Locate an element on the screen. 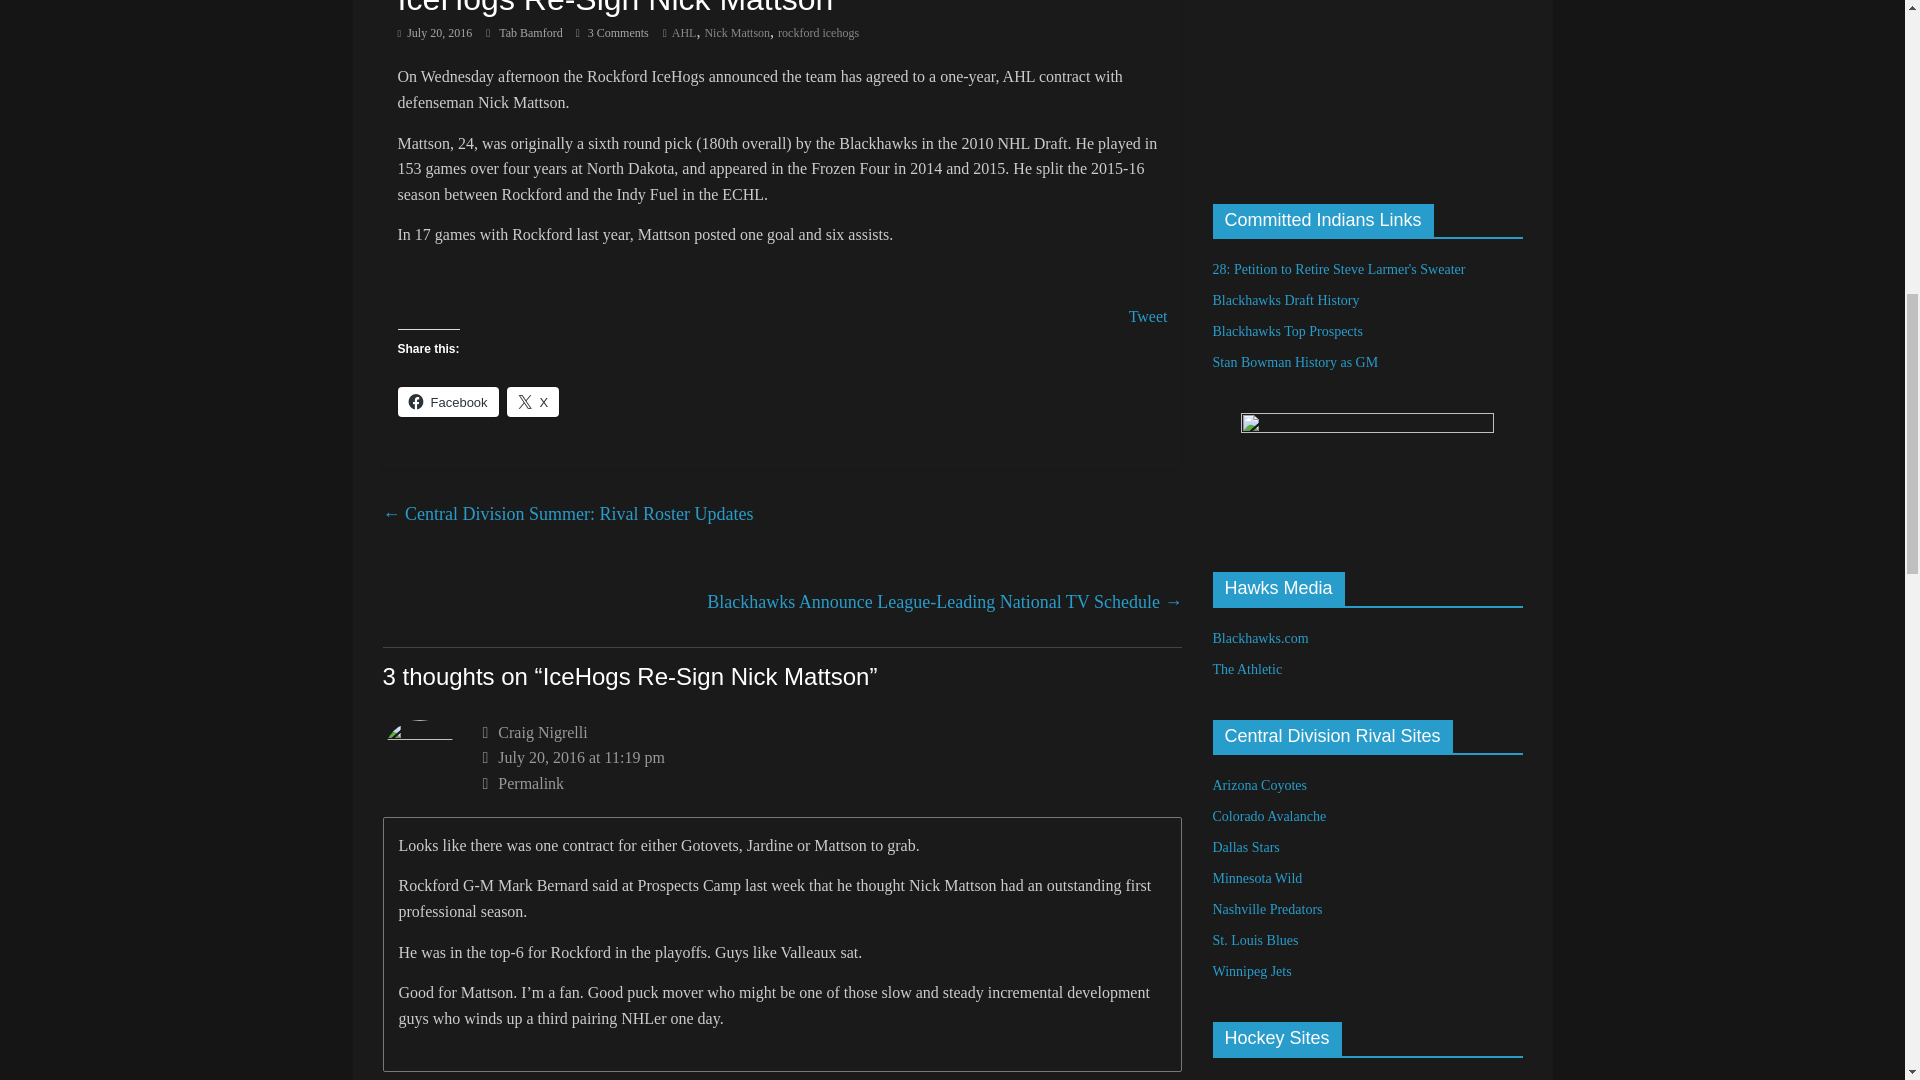 Image resolution: width=1920 pixels, height=1080 pixels. Blackhawks Top Prospects is located at coordinates (1286, 332).